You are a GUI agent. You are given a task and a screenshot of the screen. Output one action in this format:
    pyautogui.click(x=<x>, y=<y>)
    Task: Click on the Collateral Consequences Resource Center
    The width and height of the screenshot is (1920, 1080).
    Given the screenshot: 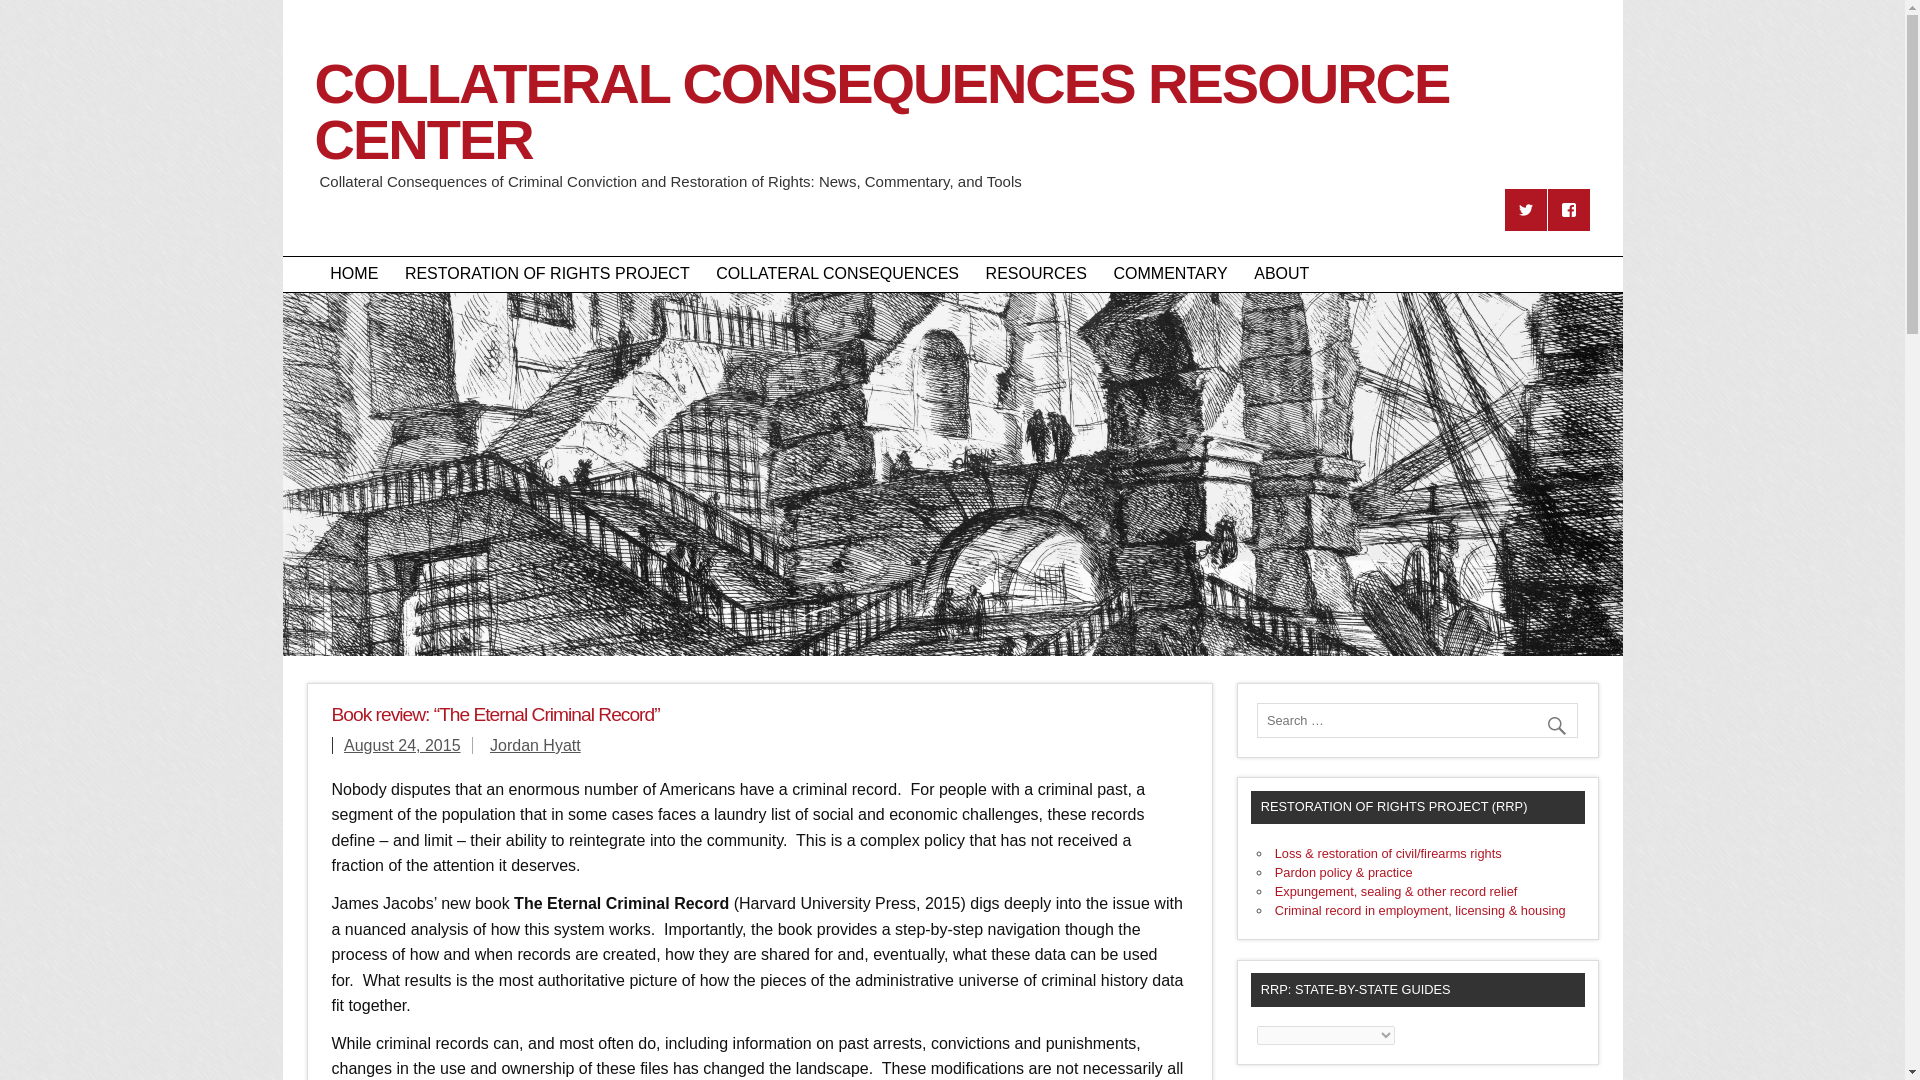 What is the action you would take?
    pyautogui.click(x=952, y=153)
    